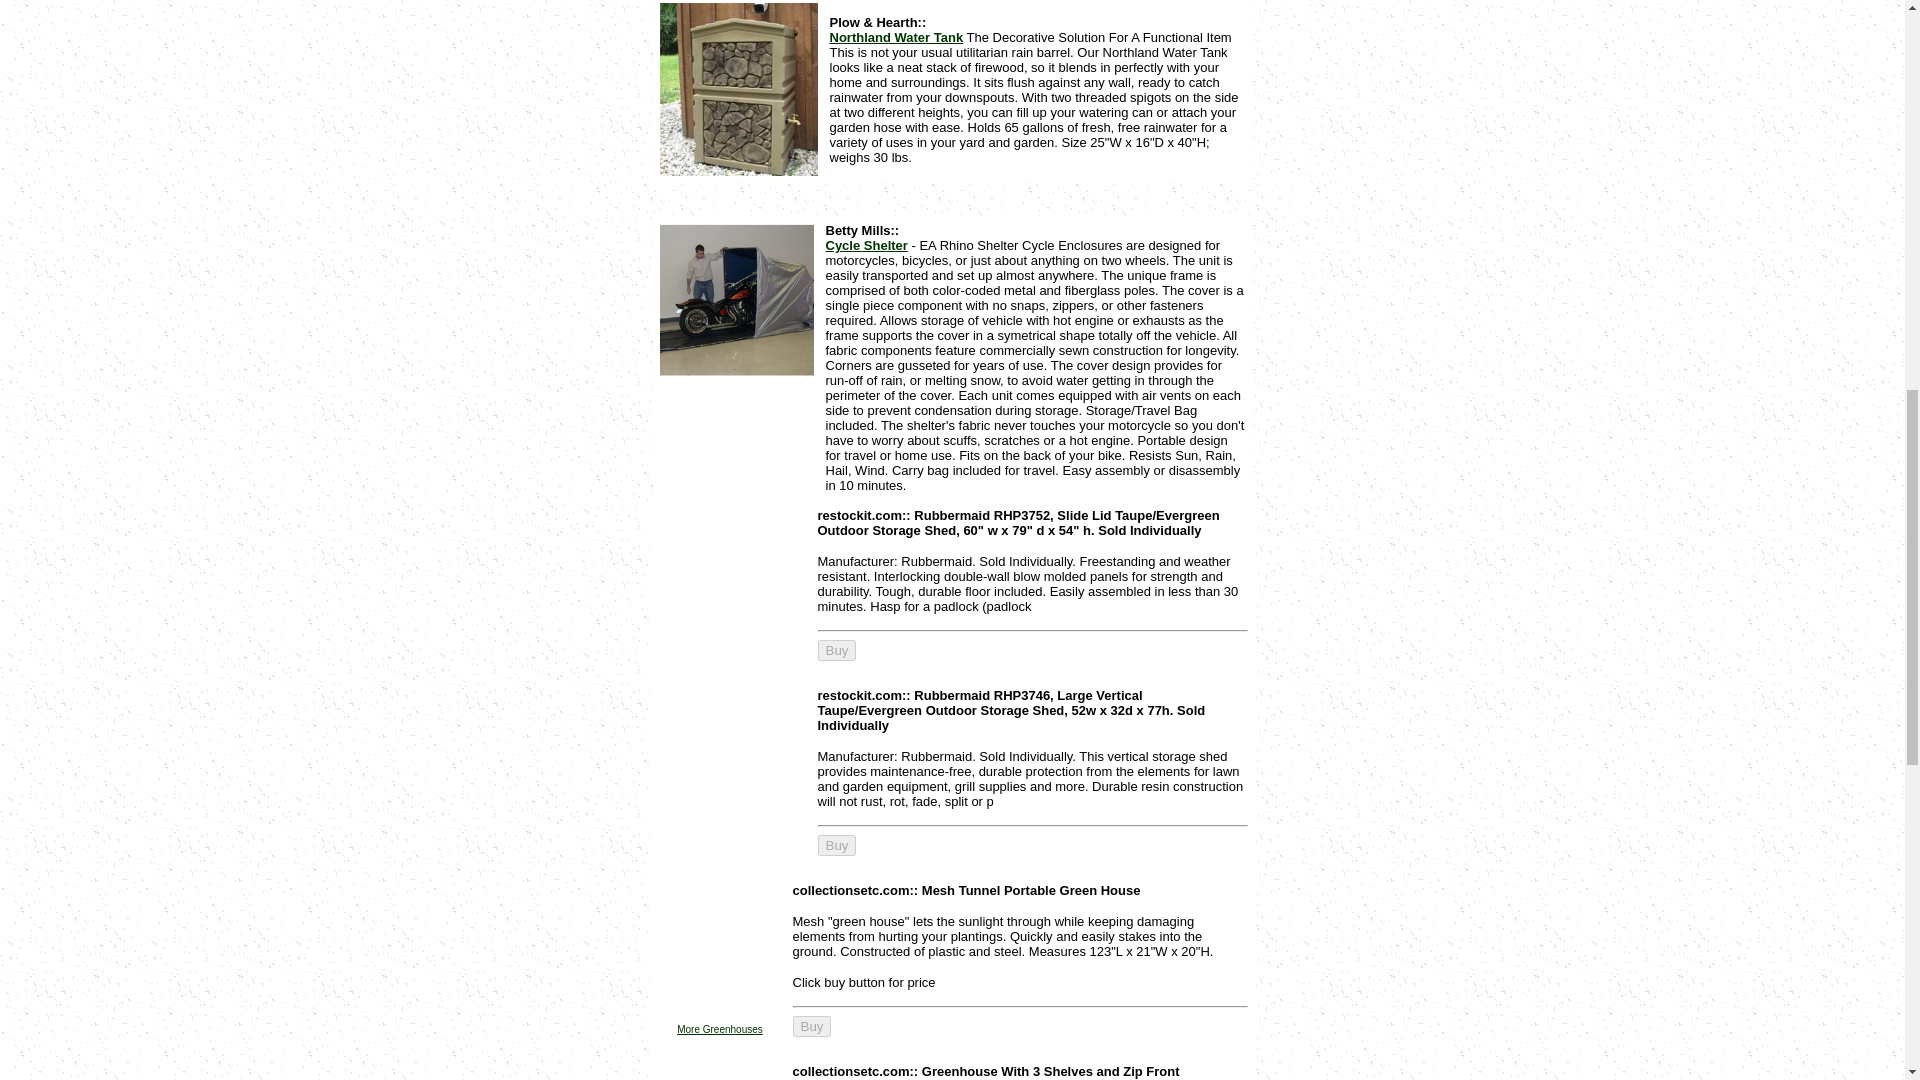 The width and height of the screenshot is (1920, 1080). Describe the element at coordinates (811, 1026) in the screenshot. I see `Buy` at that location.